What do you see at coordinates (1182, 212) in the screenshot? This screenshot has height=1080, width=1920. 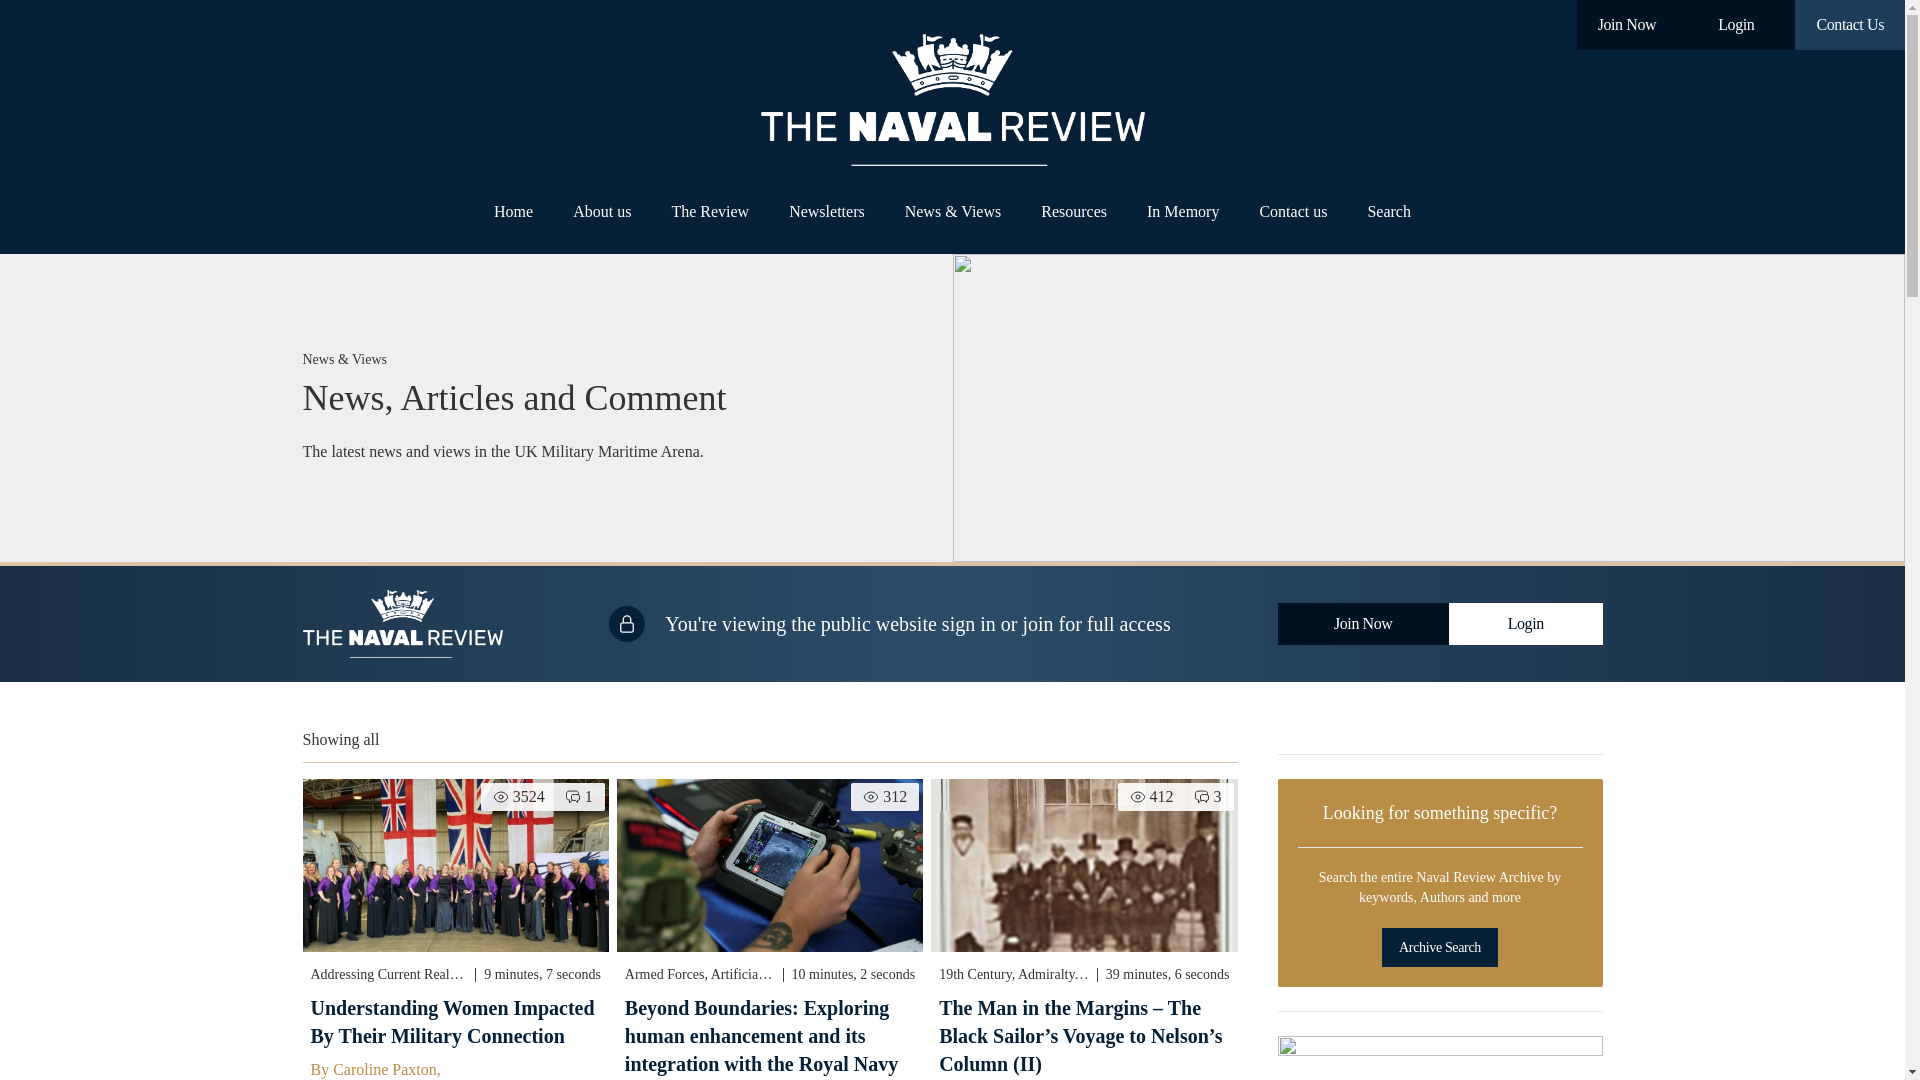 I see `In Memory` at bounding box center [1182, 212].